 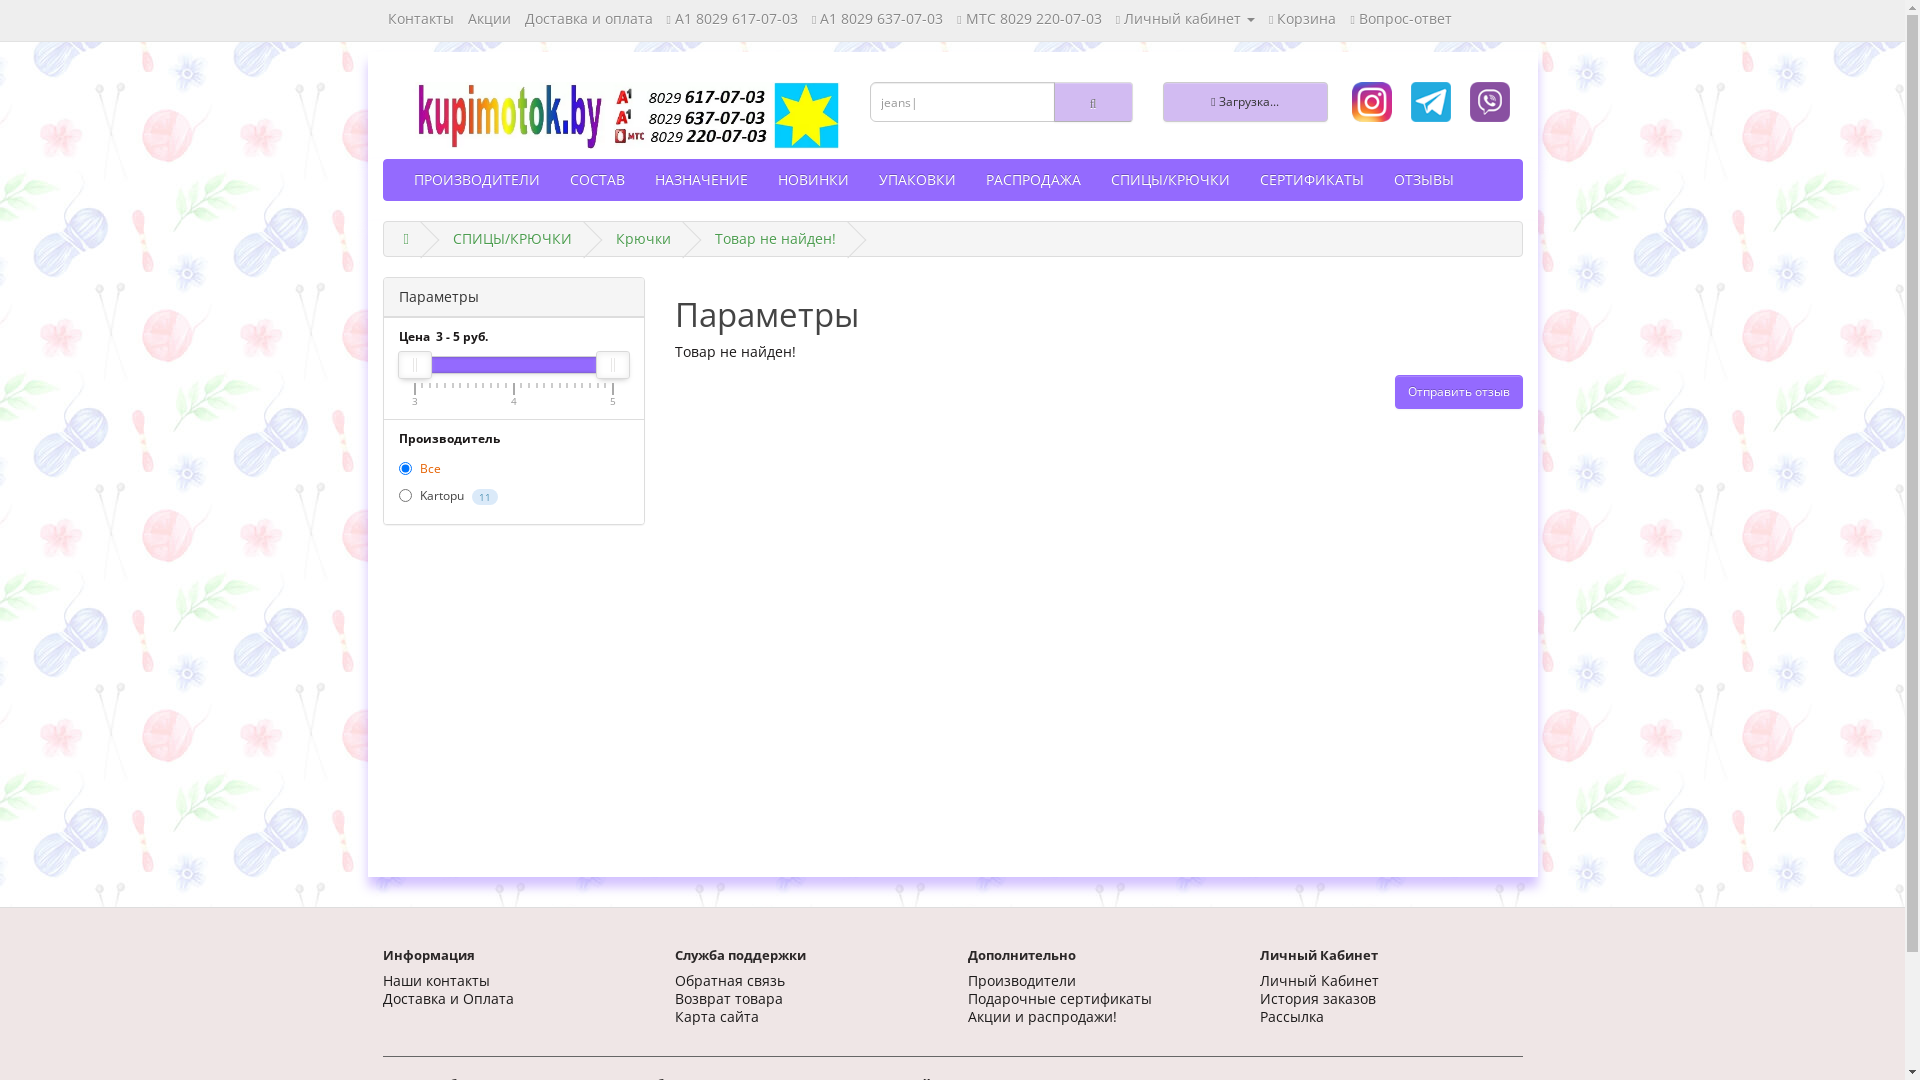 I want to click on https://www.instagram.com/kupimotok.by/, so click(x=1372, y=102).